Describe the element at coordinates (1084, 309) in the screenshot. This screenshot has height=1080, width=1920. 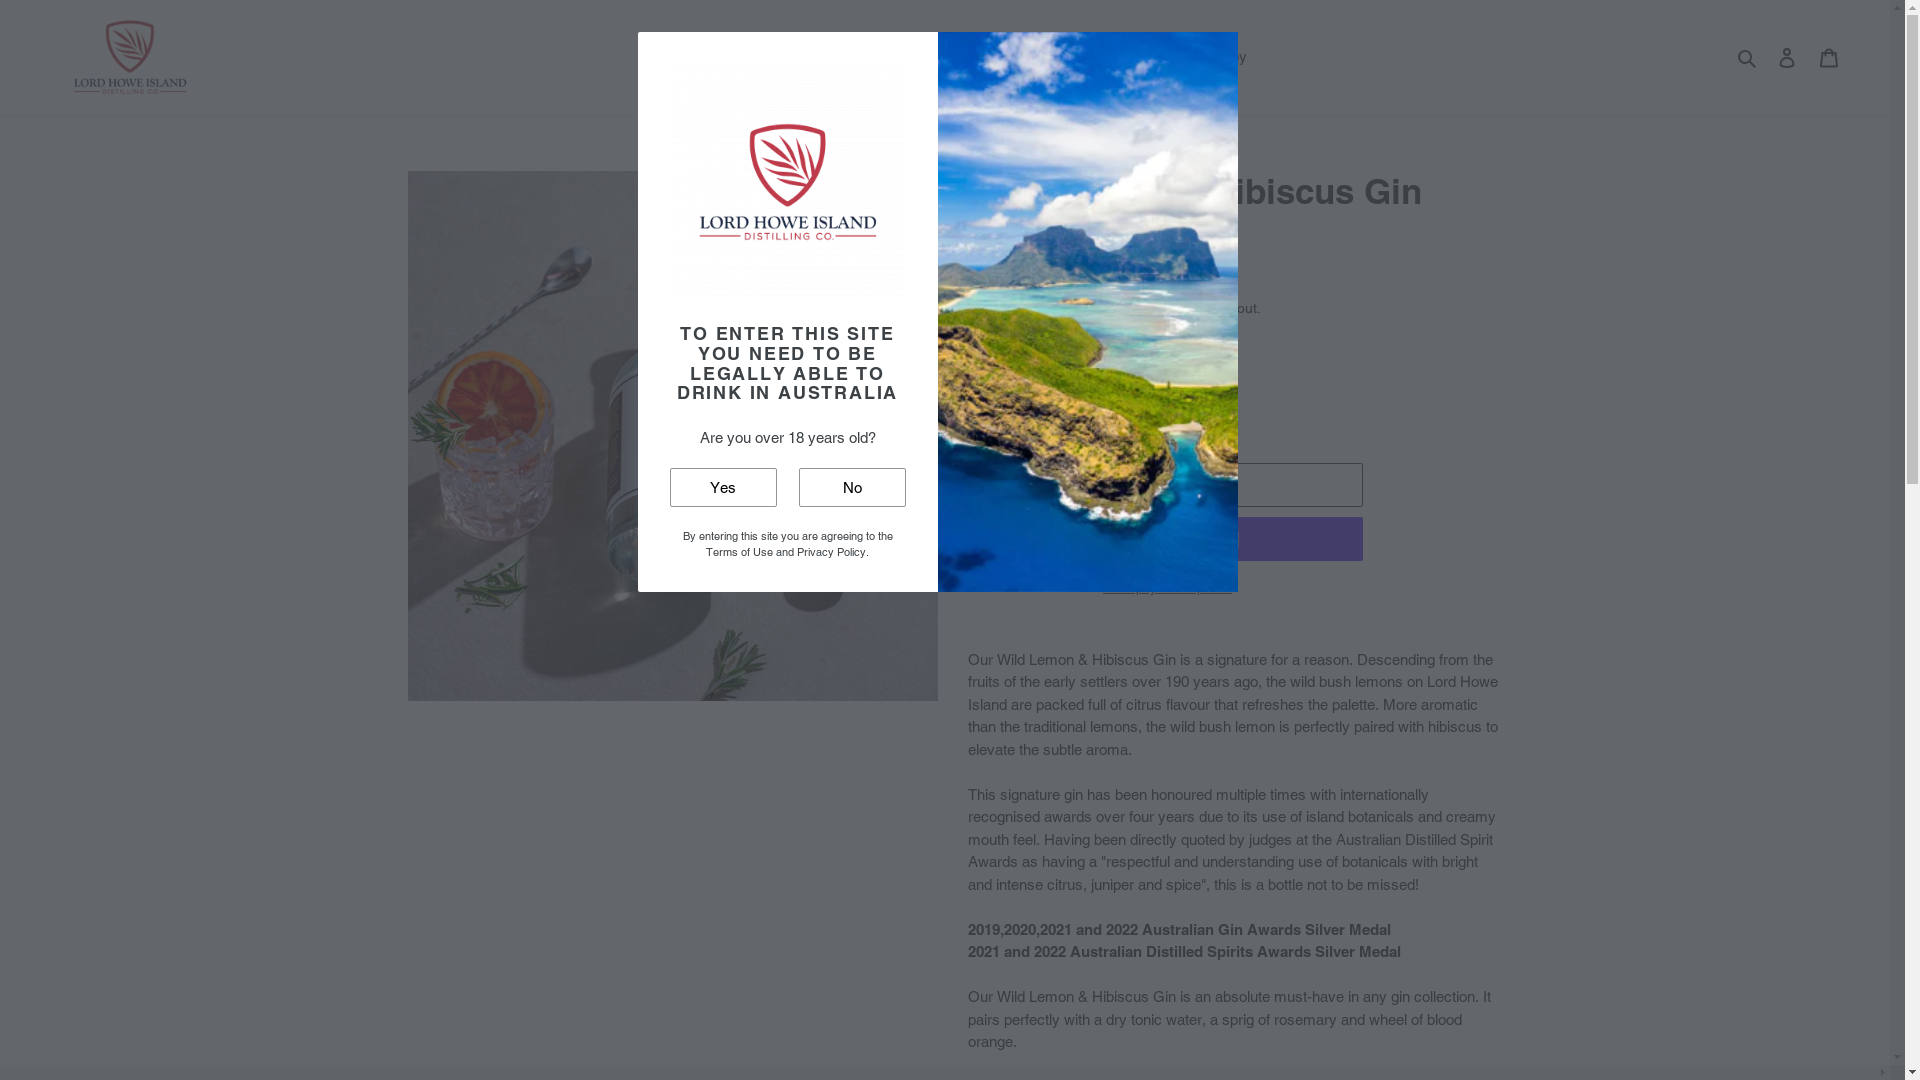
I see `Shipping` at that location.